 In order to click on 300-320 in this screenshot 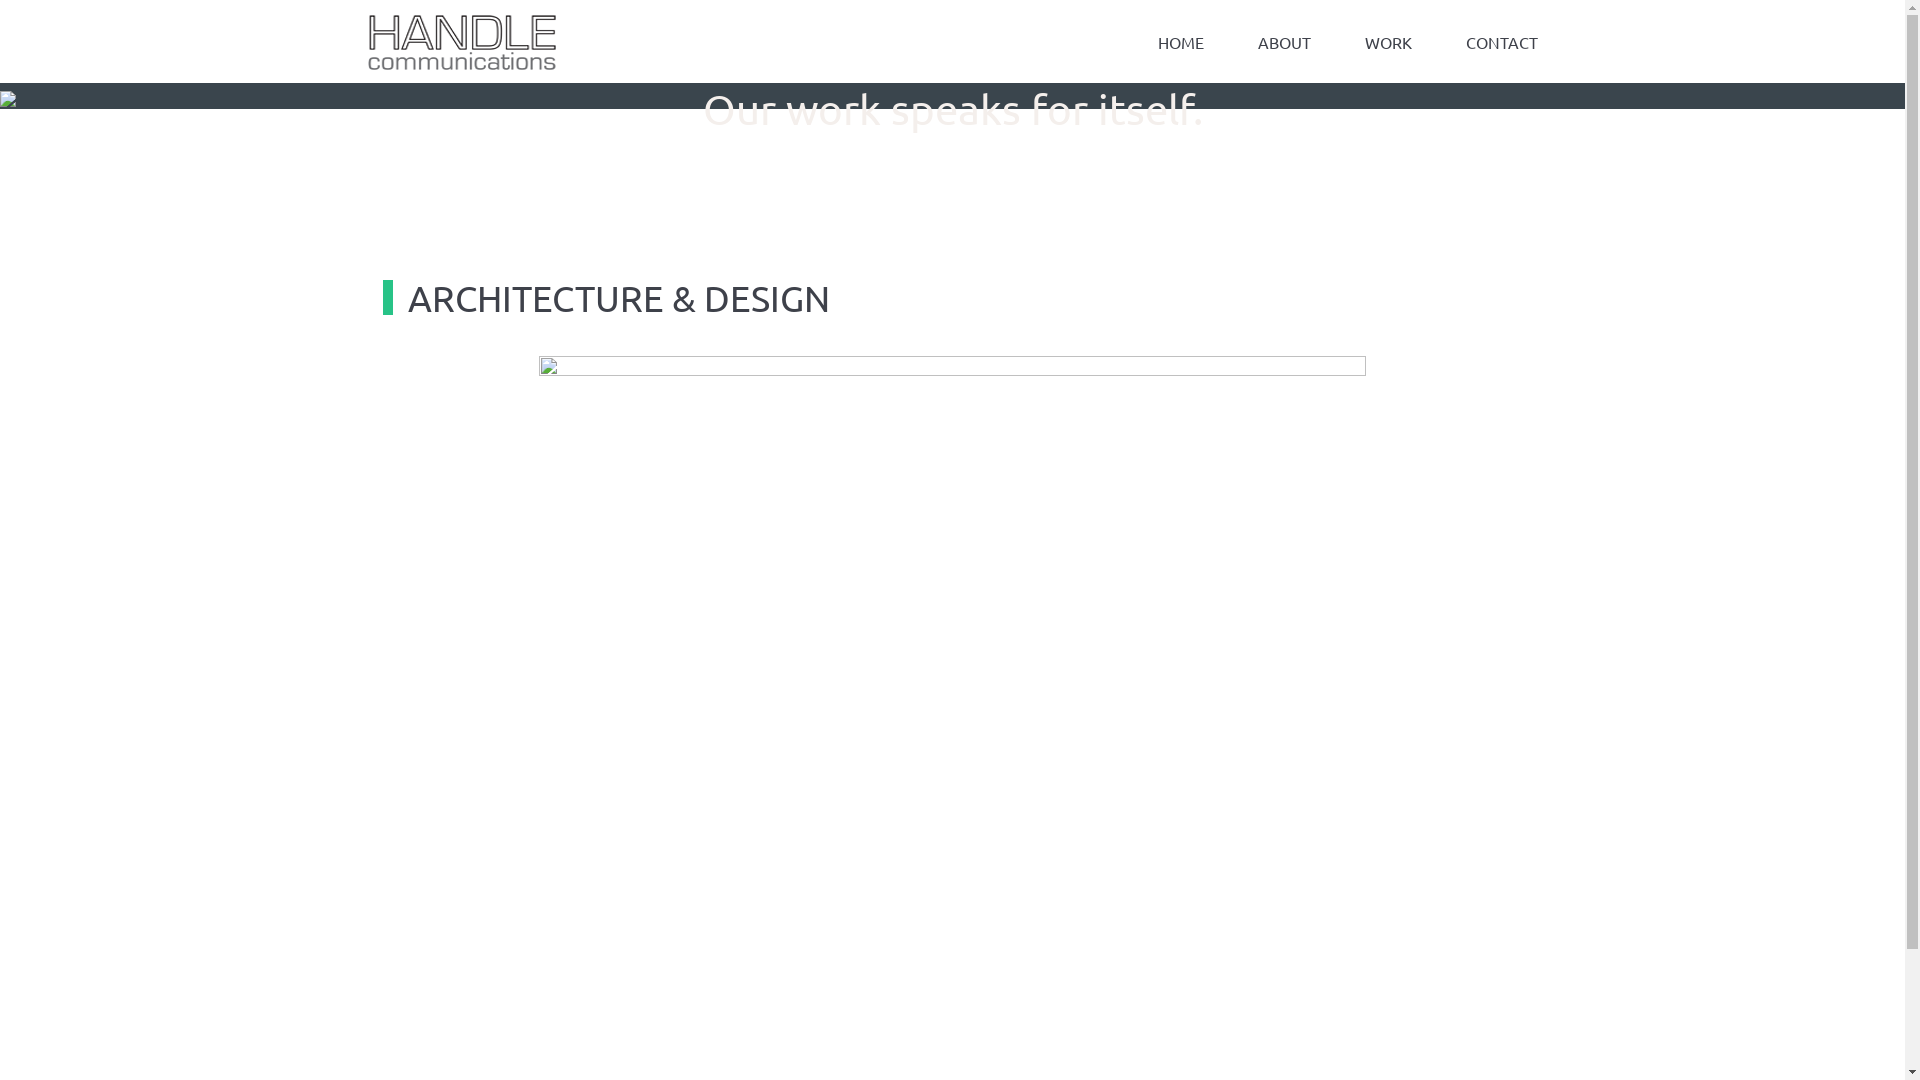, I will do `click(1137, 122)`.